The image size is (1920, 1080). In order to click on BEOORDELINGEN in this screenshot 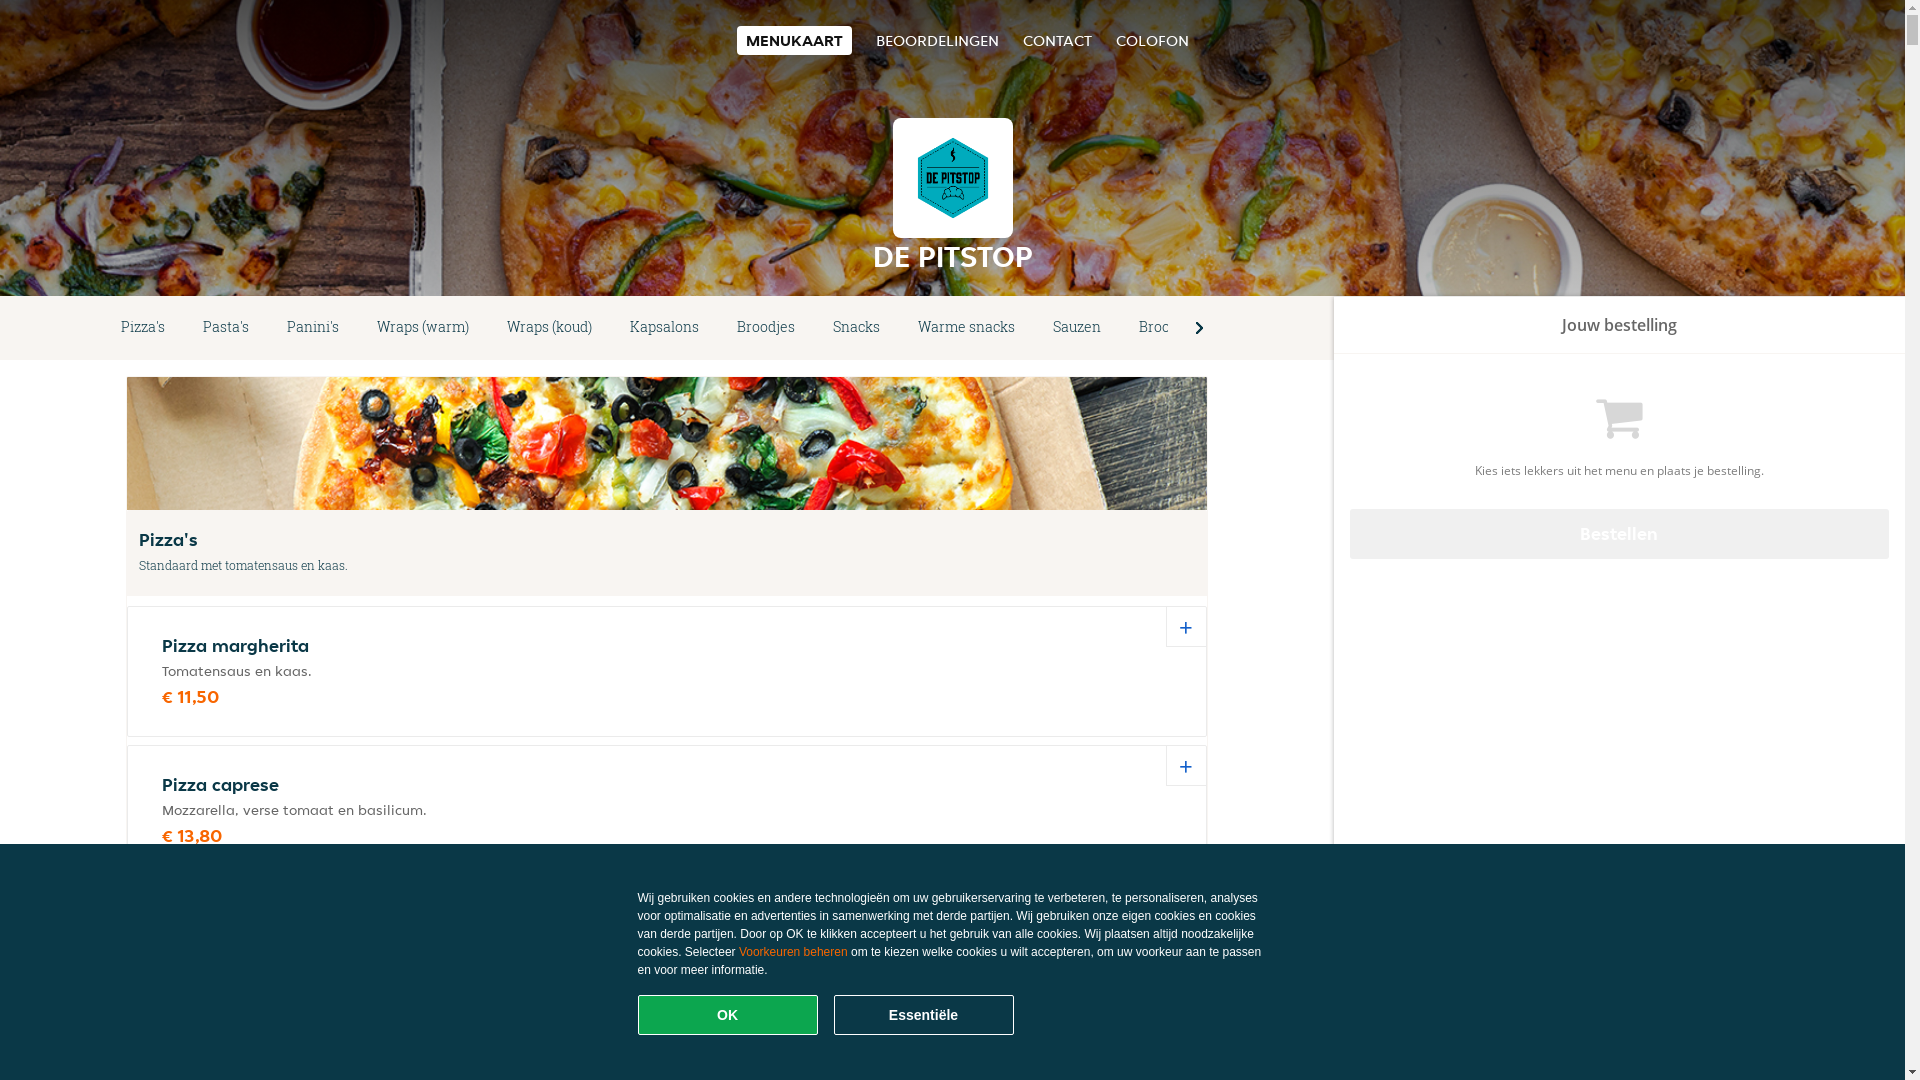, I will do `click(937, 40)`.